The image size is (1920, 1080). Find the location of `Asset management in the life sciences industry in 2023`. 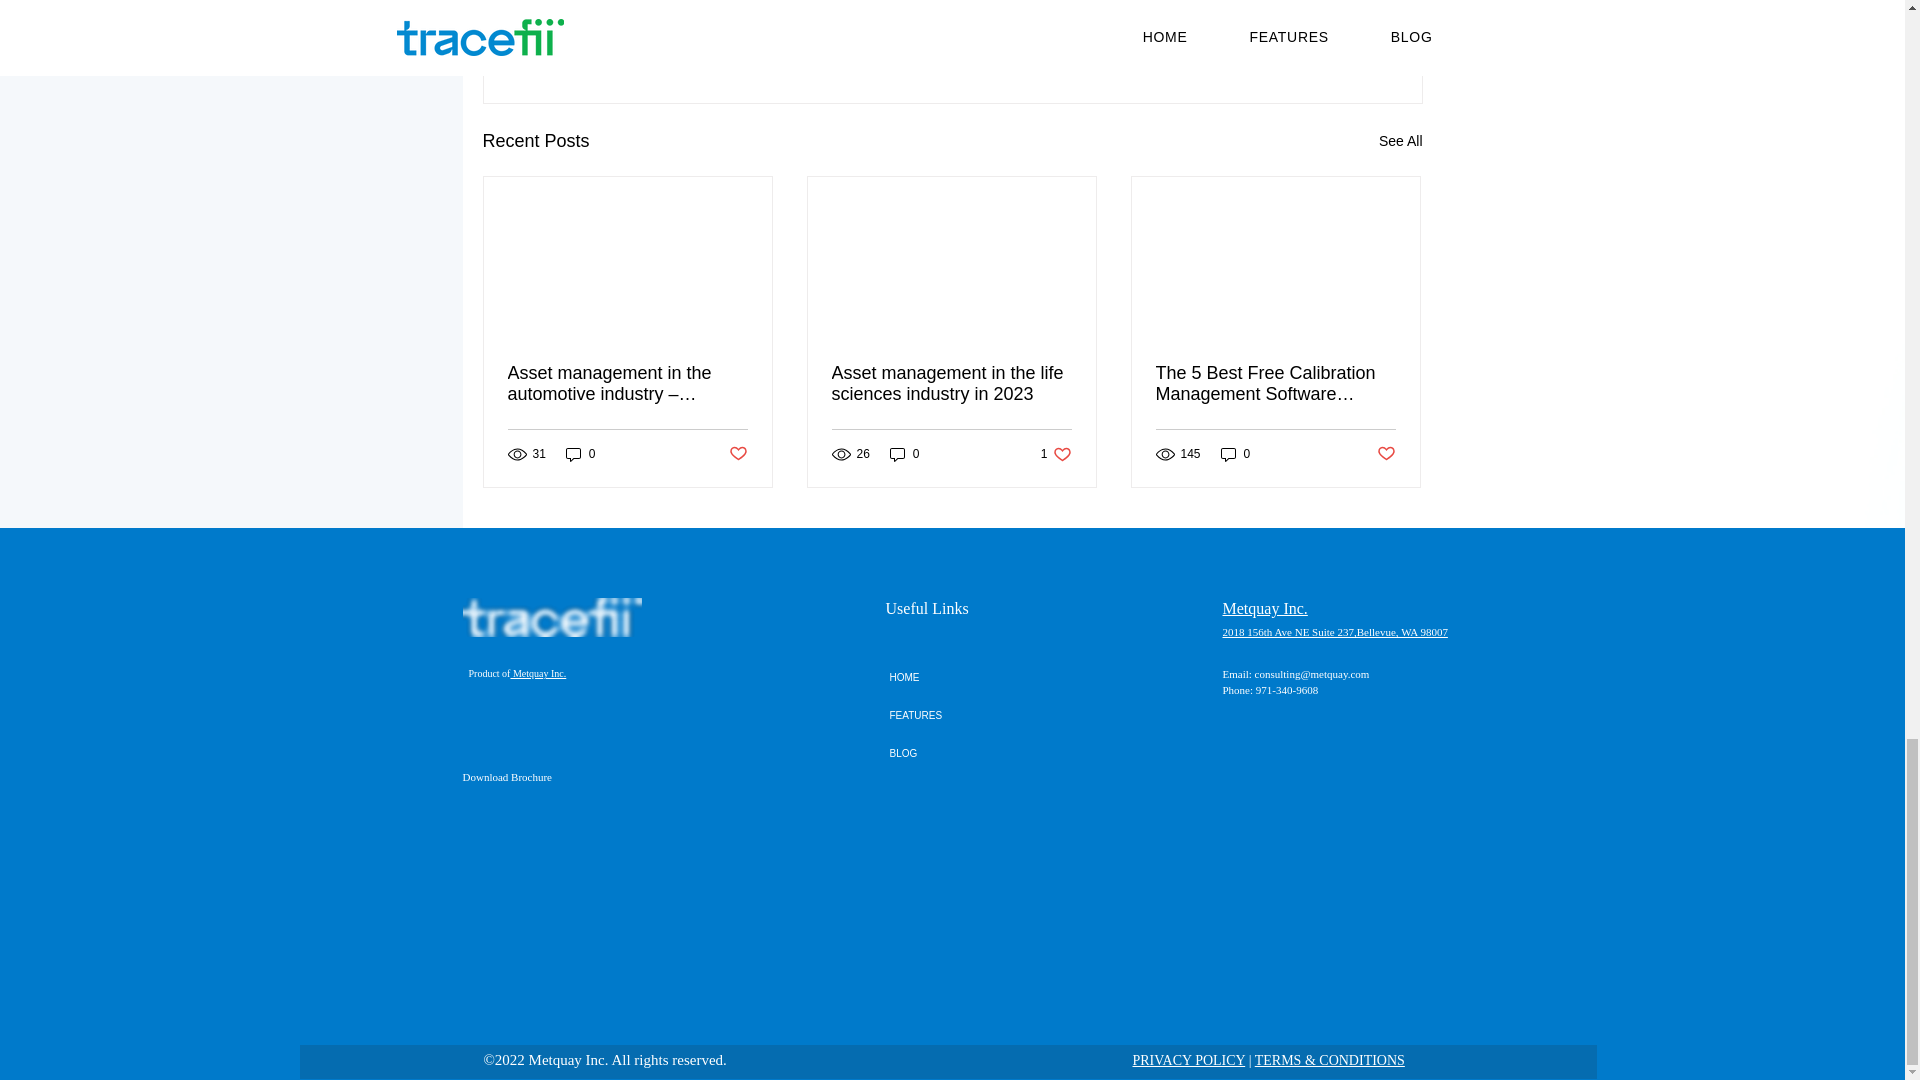

Asset management in the life sciences industry in 2023 is located at coordinates (951, 384).